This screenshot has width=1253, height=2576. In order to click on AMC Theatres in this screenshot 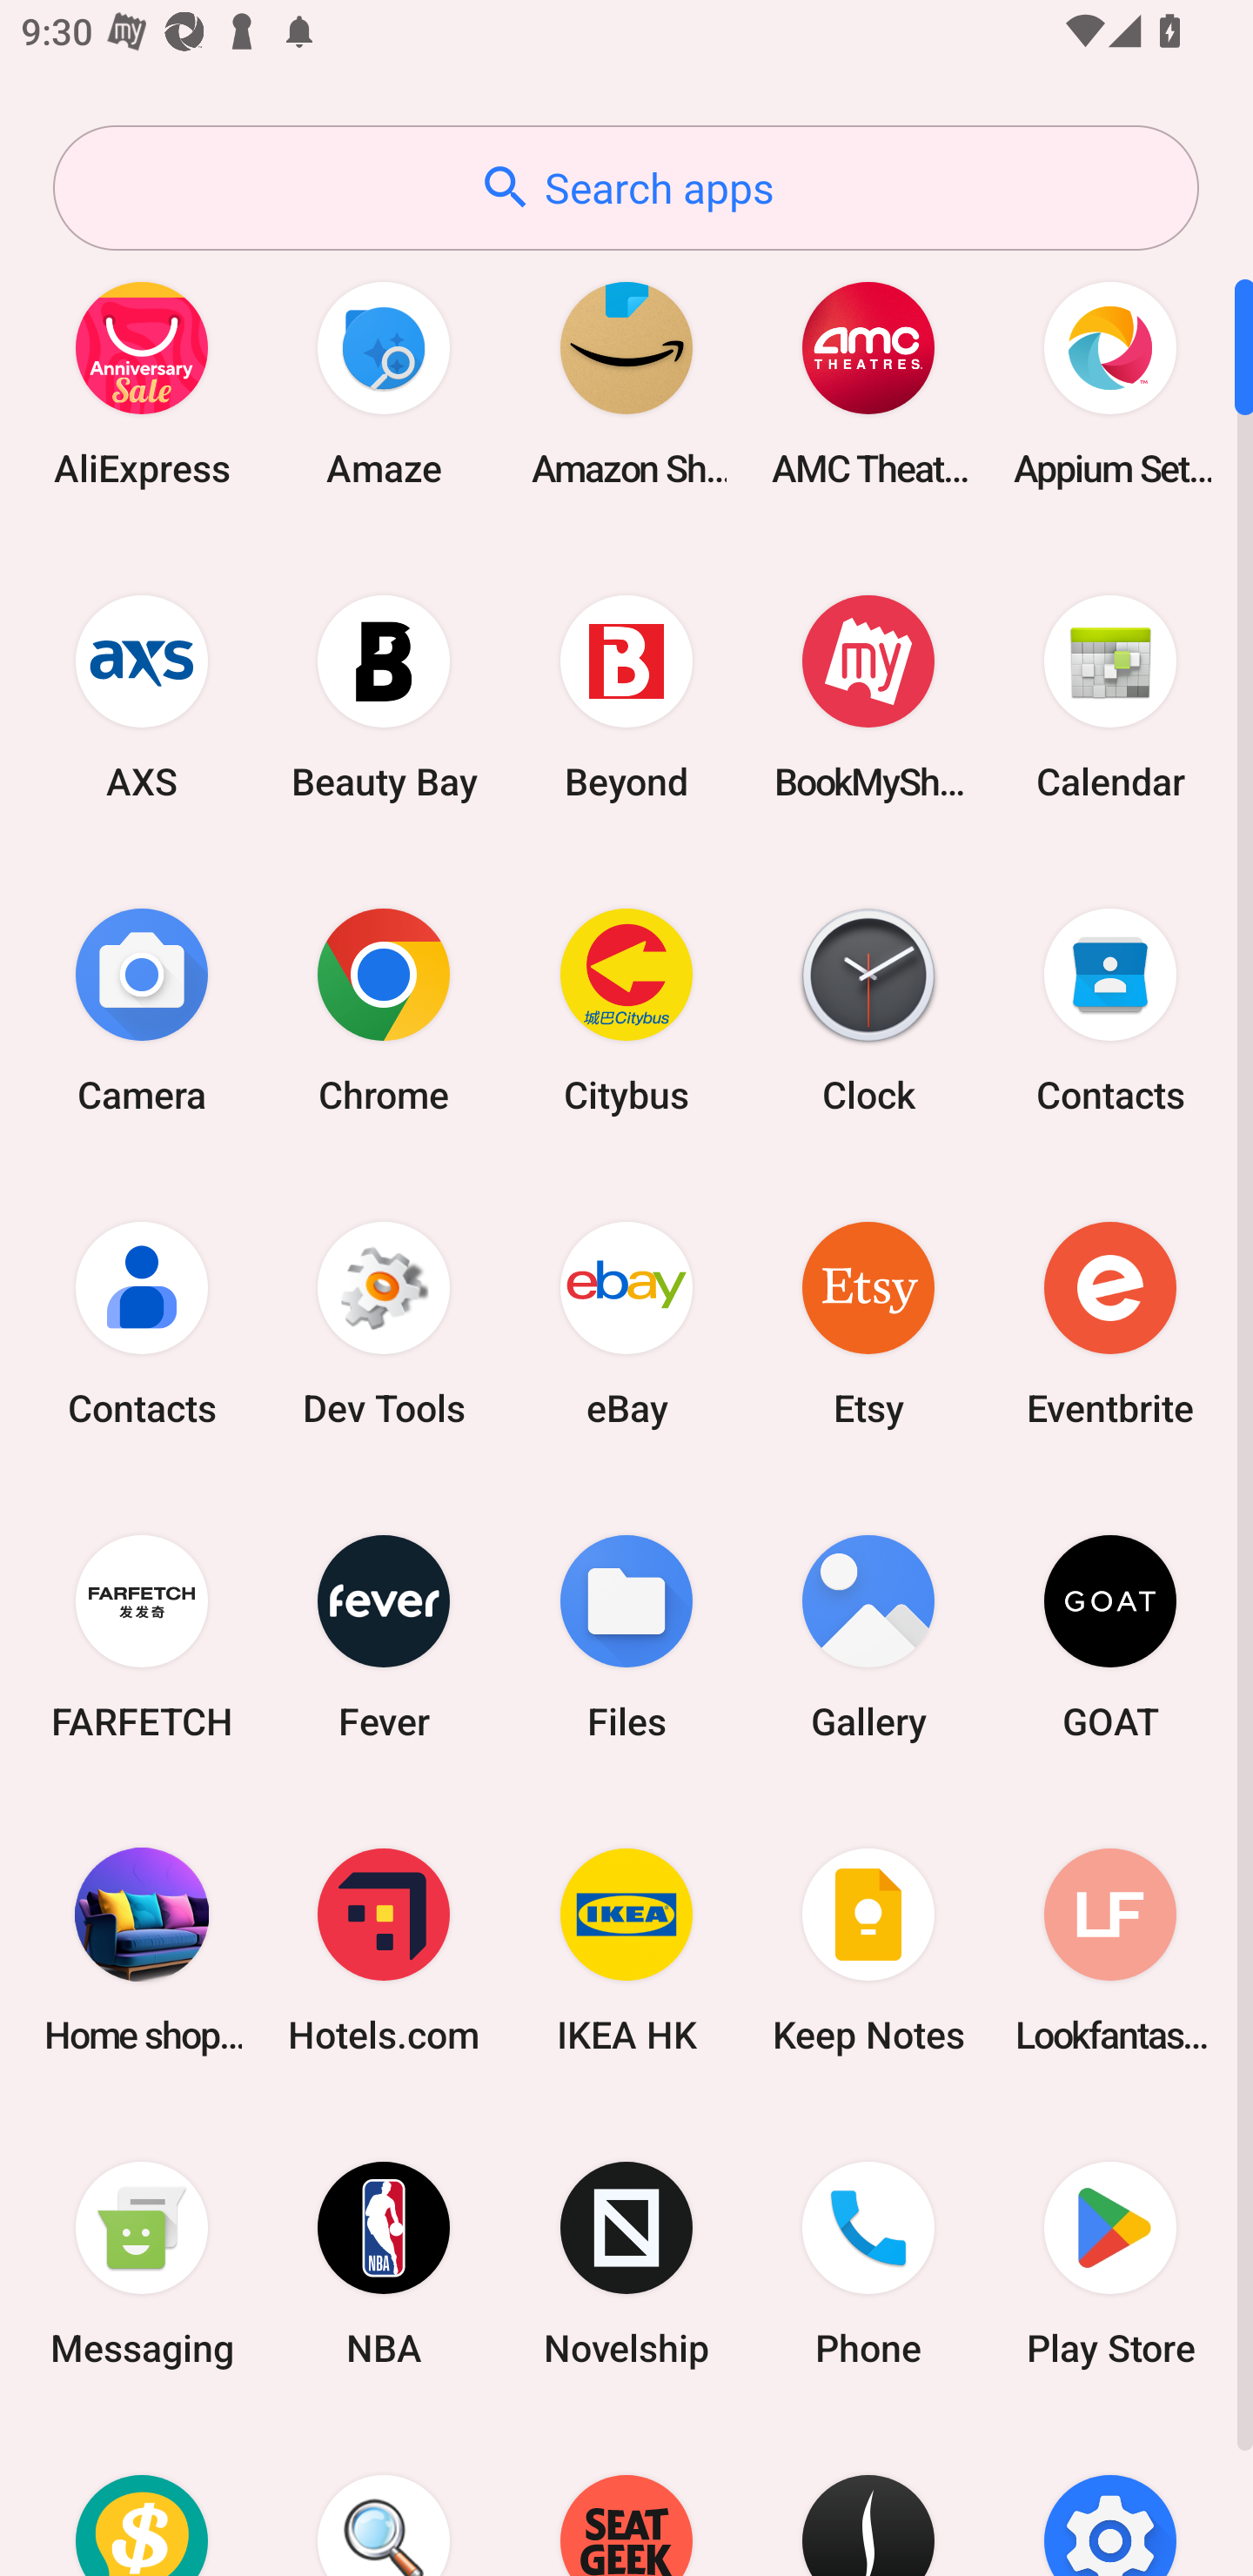, I will do `click(868, 383)`.